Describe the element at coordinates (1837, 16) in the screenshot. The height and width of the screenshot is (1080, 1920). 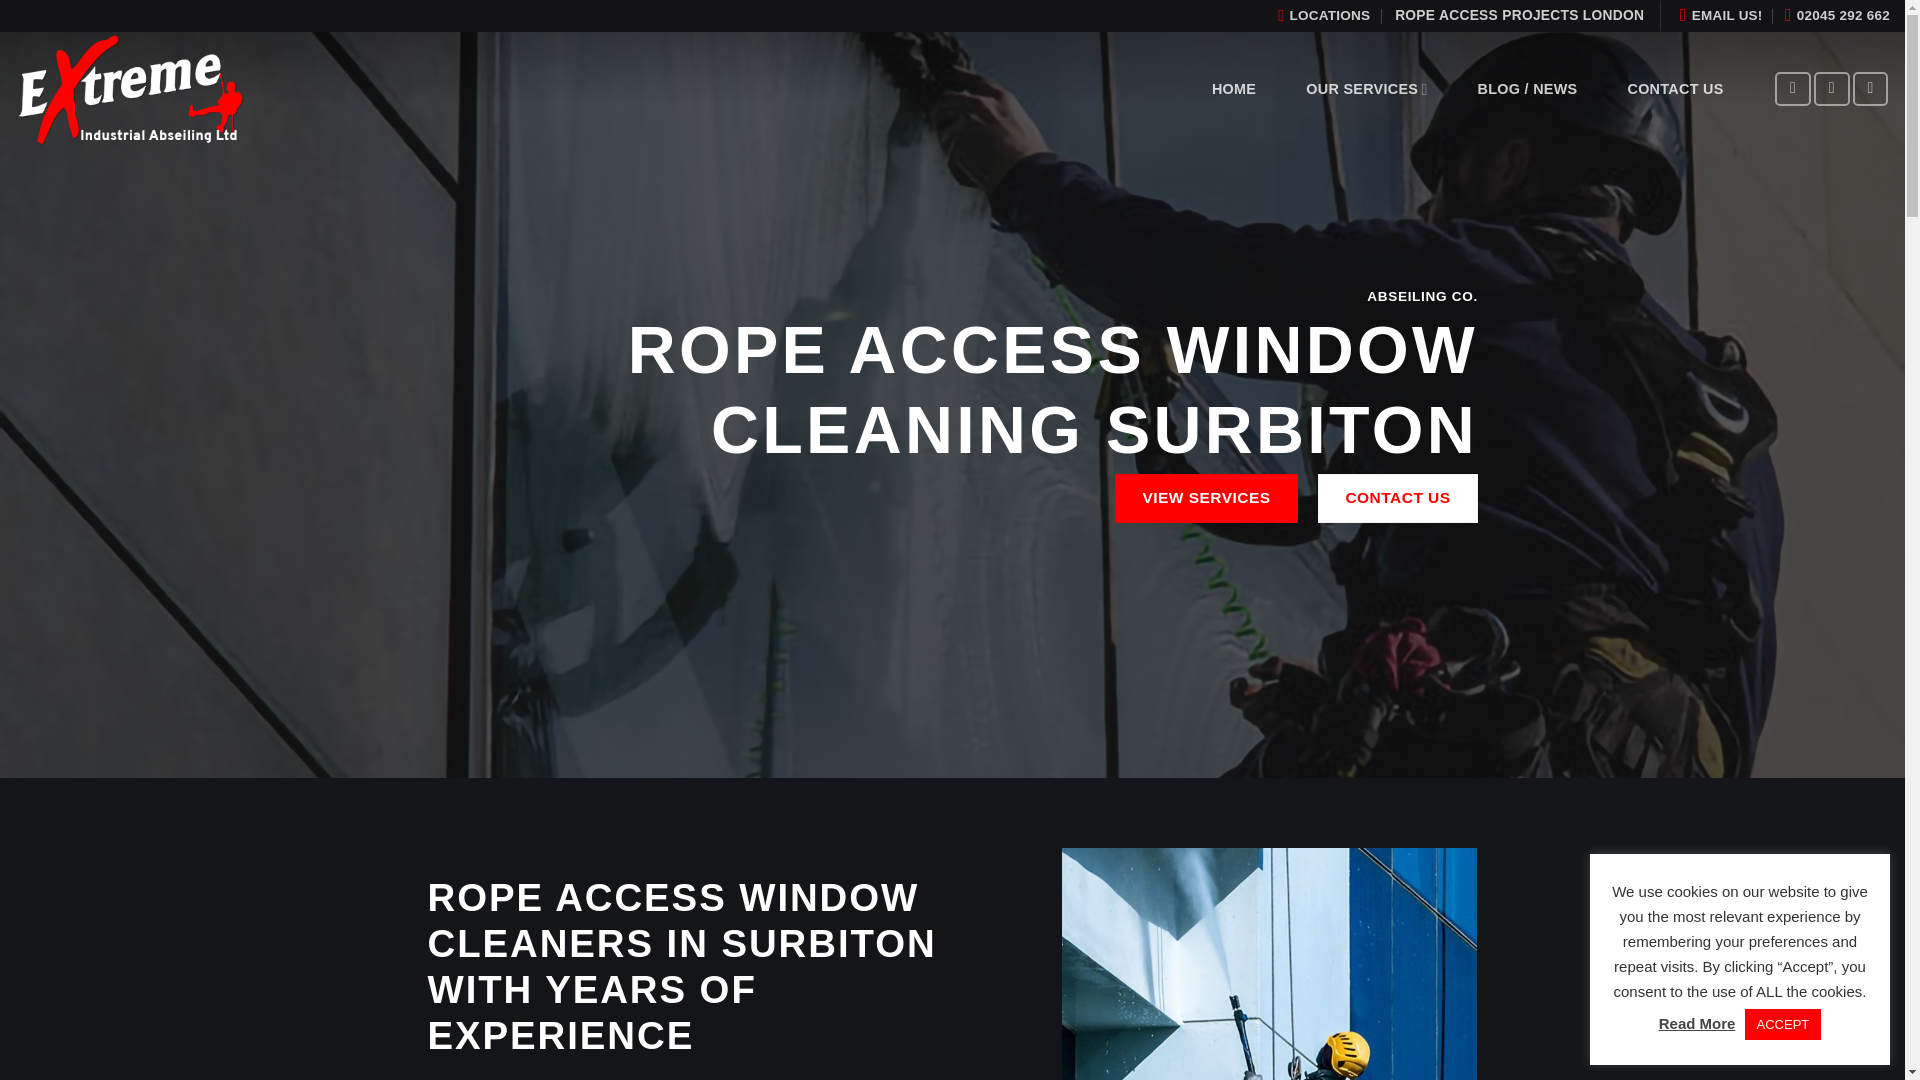
I see `02045 292 662` at that location.